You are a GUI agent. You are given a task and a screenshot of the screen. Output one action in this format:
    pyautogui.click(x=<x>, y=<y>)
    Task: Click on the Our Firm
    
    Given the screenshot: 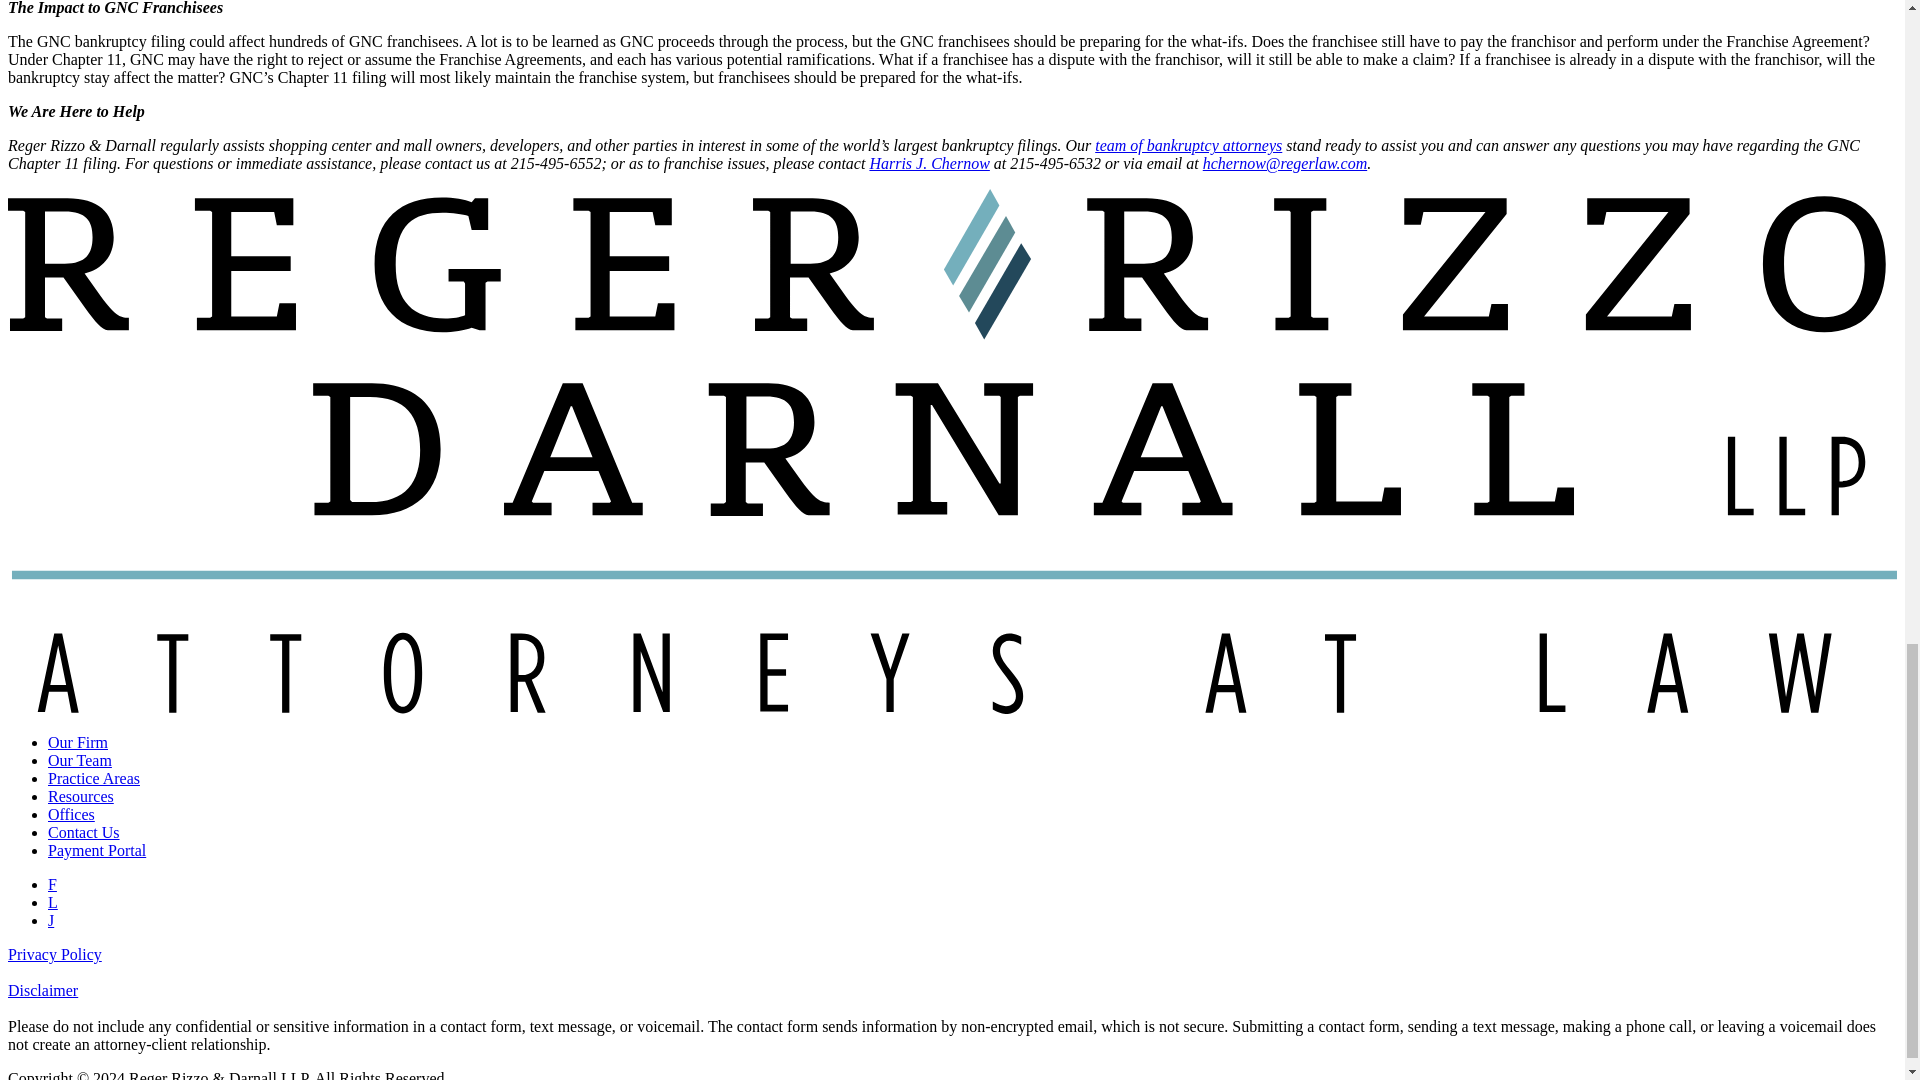 What is the action you would take?
    pyautogui.click(x=78, y=742)
    